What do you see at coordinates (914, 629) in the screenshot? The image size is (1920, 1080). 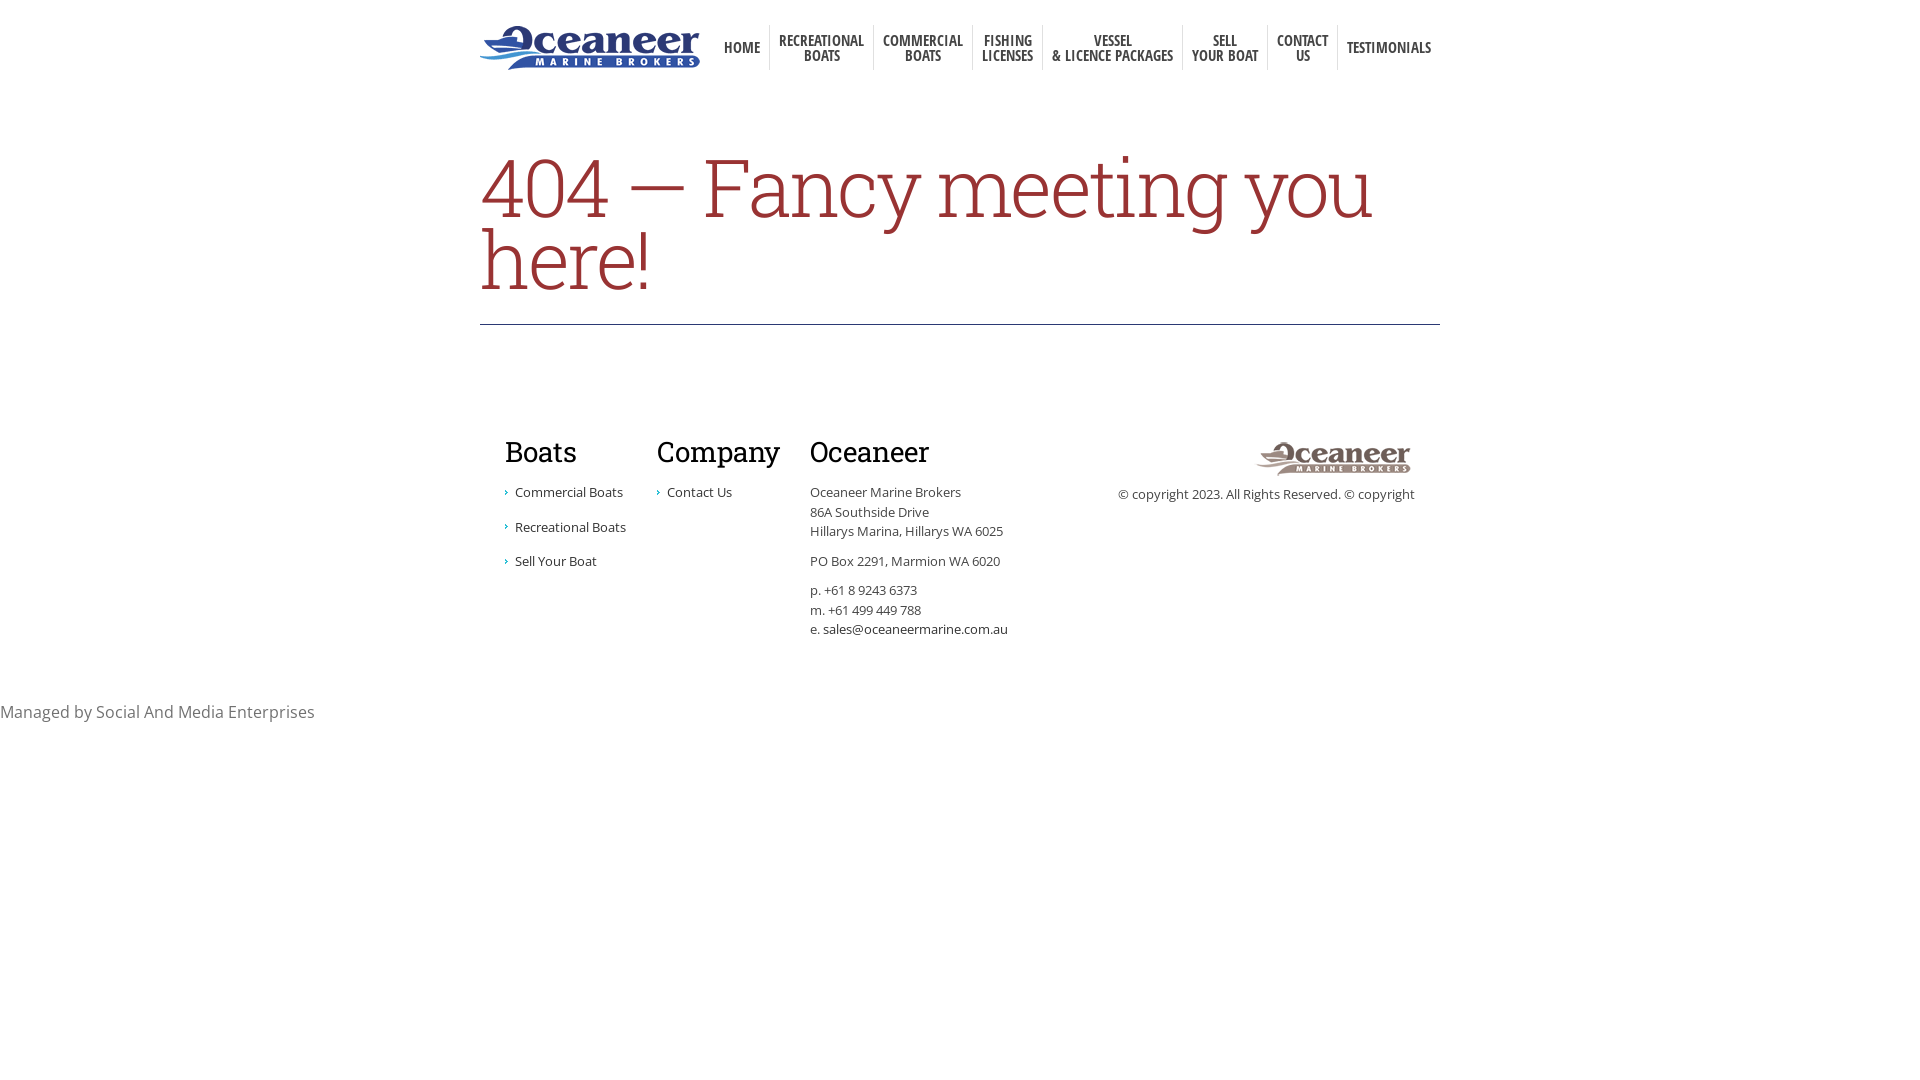 I see `sales@oceaneermarine.com.au` at bounding box center [914, 629].